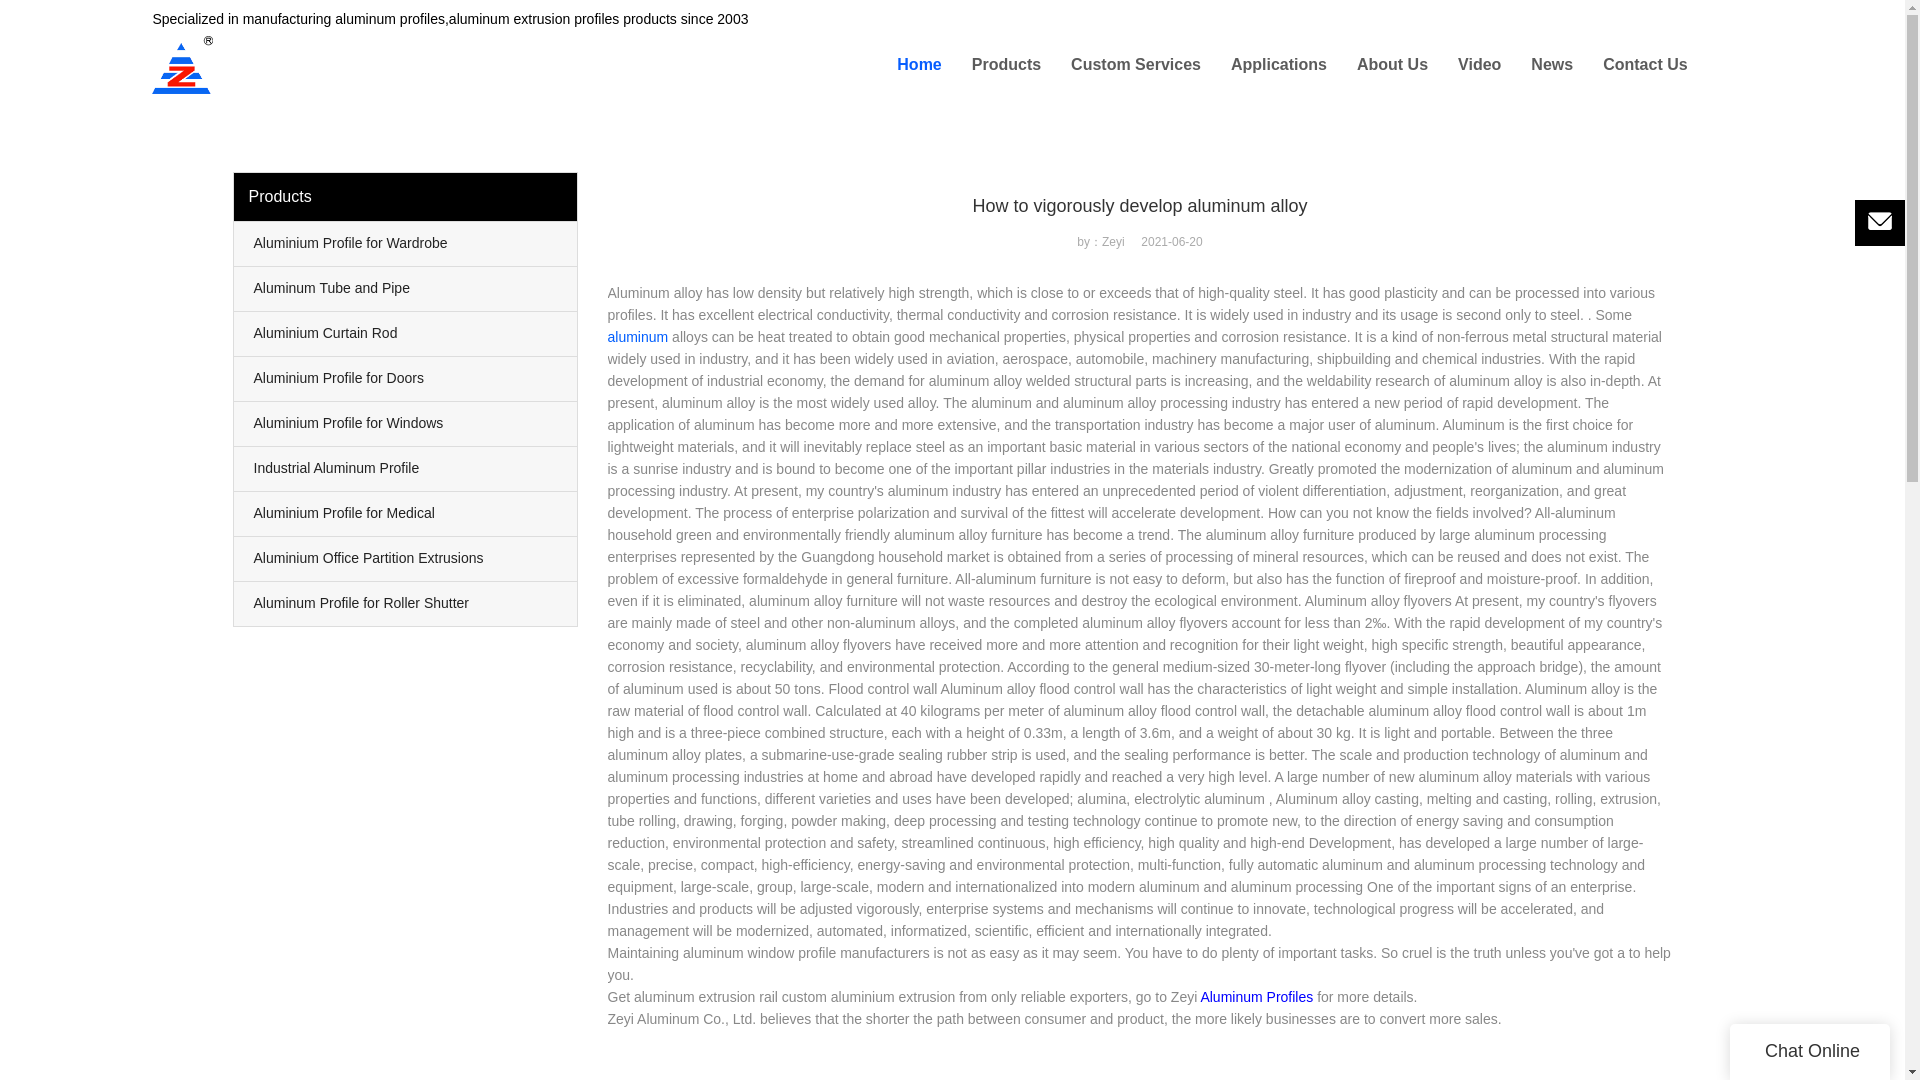  Describe the element at coordinates (406, 378) in the screenshot. I see `Aluminium Profile for Doors` at that location.